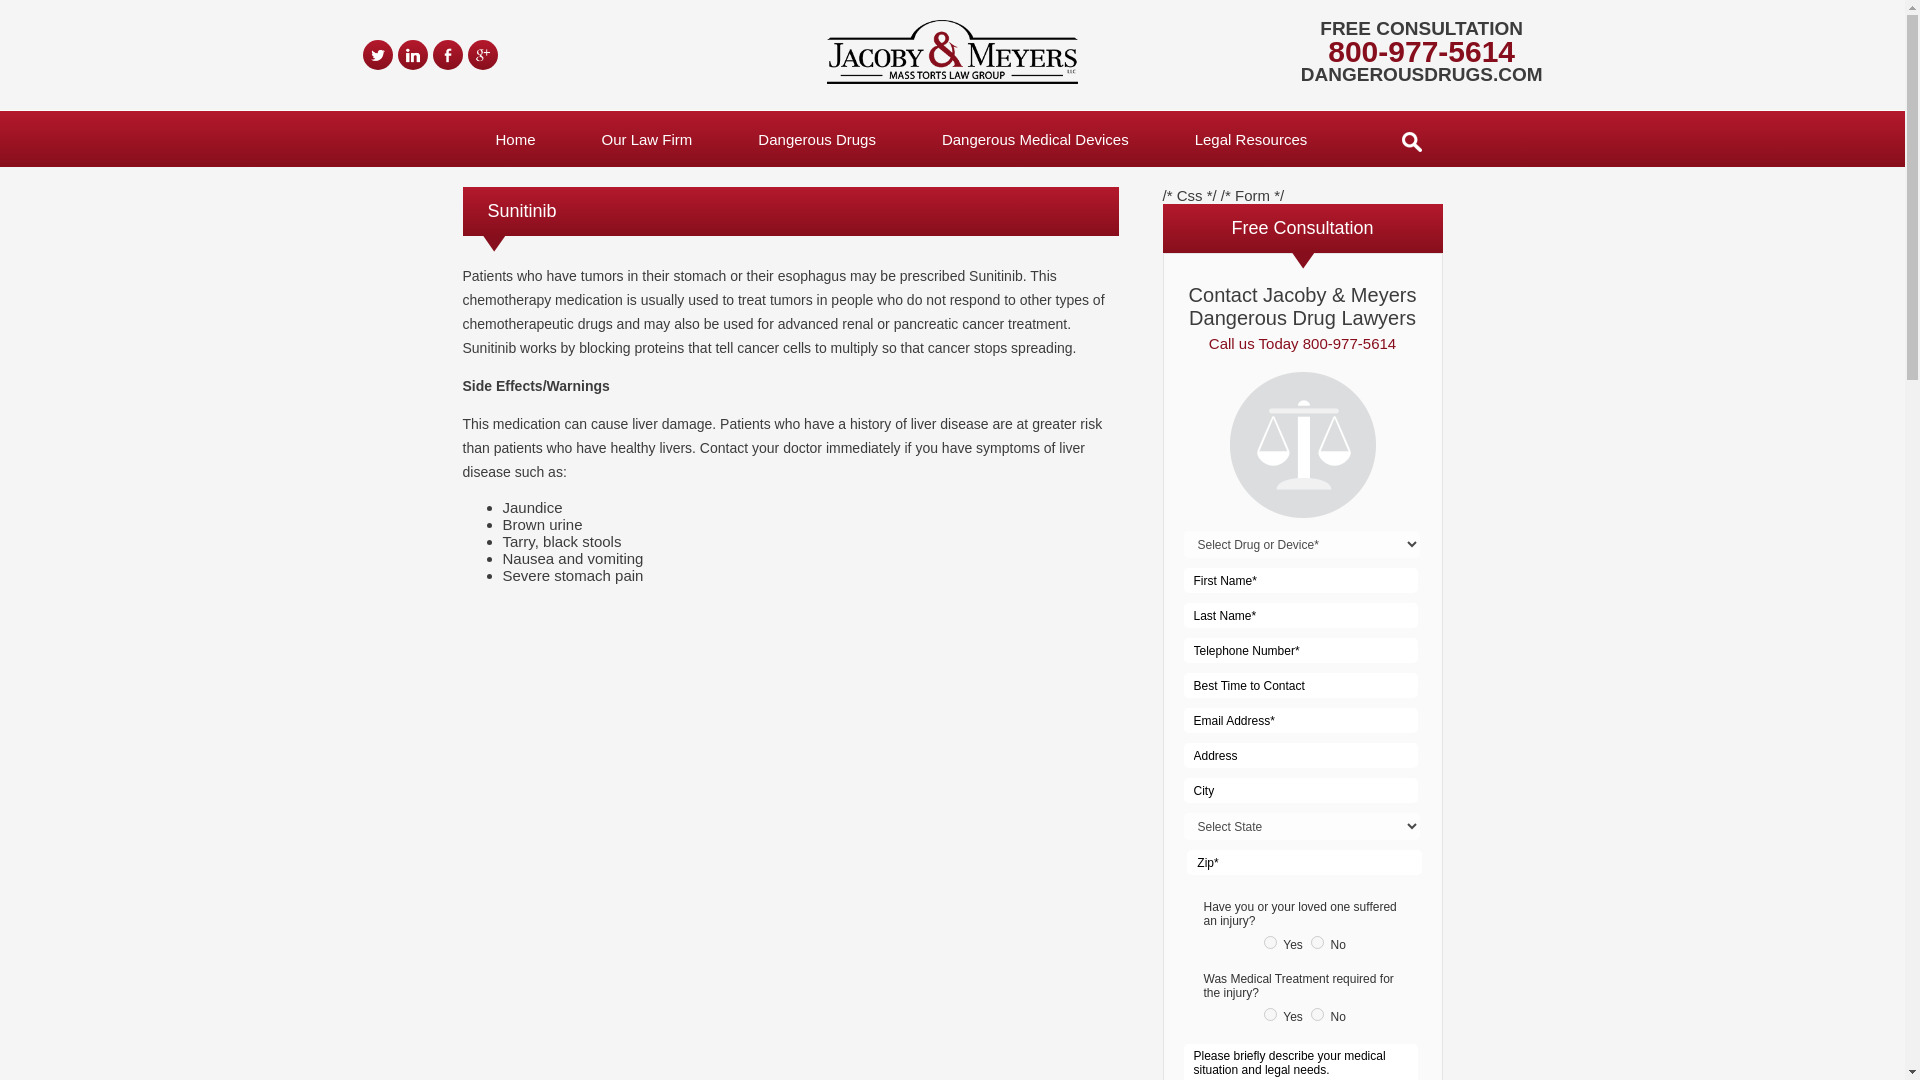  I want to click on Dangerous Drugs, so click(816, 139).